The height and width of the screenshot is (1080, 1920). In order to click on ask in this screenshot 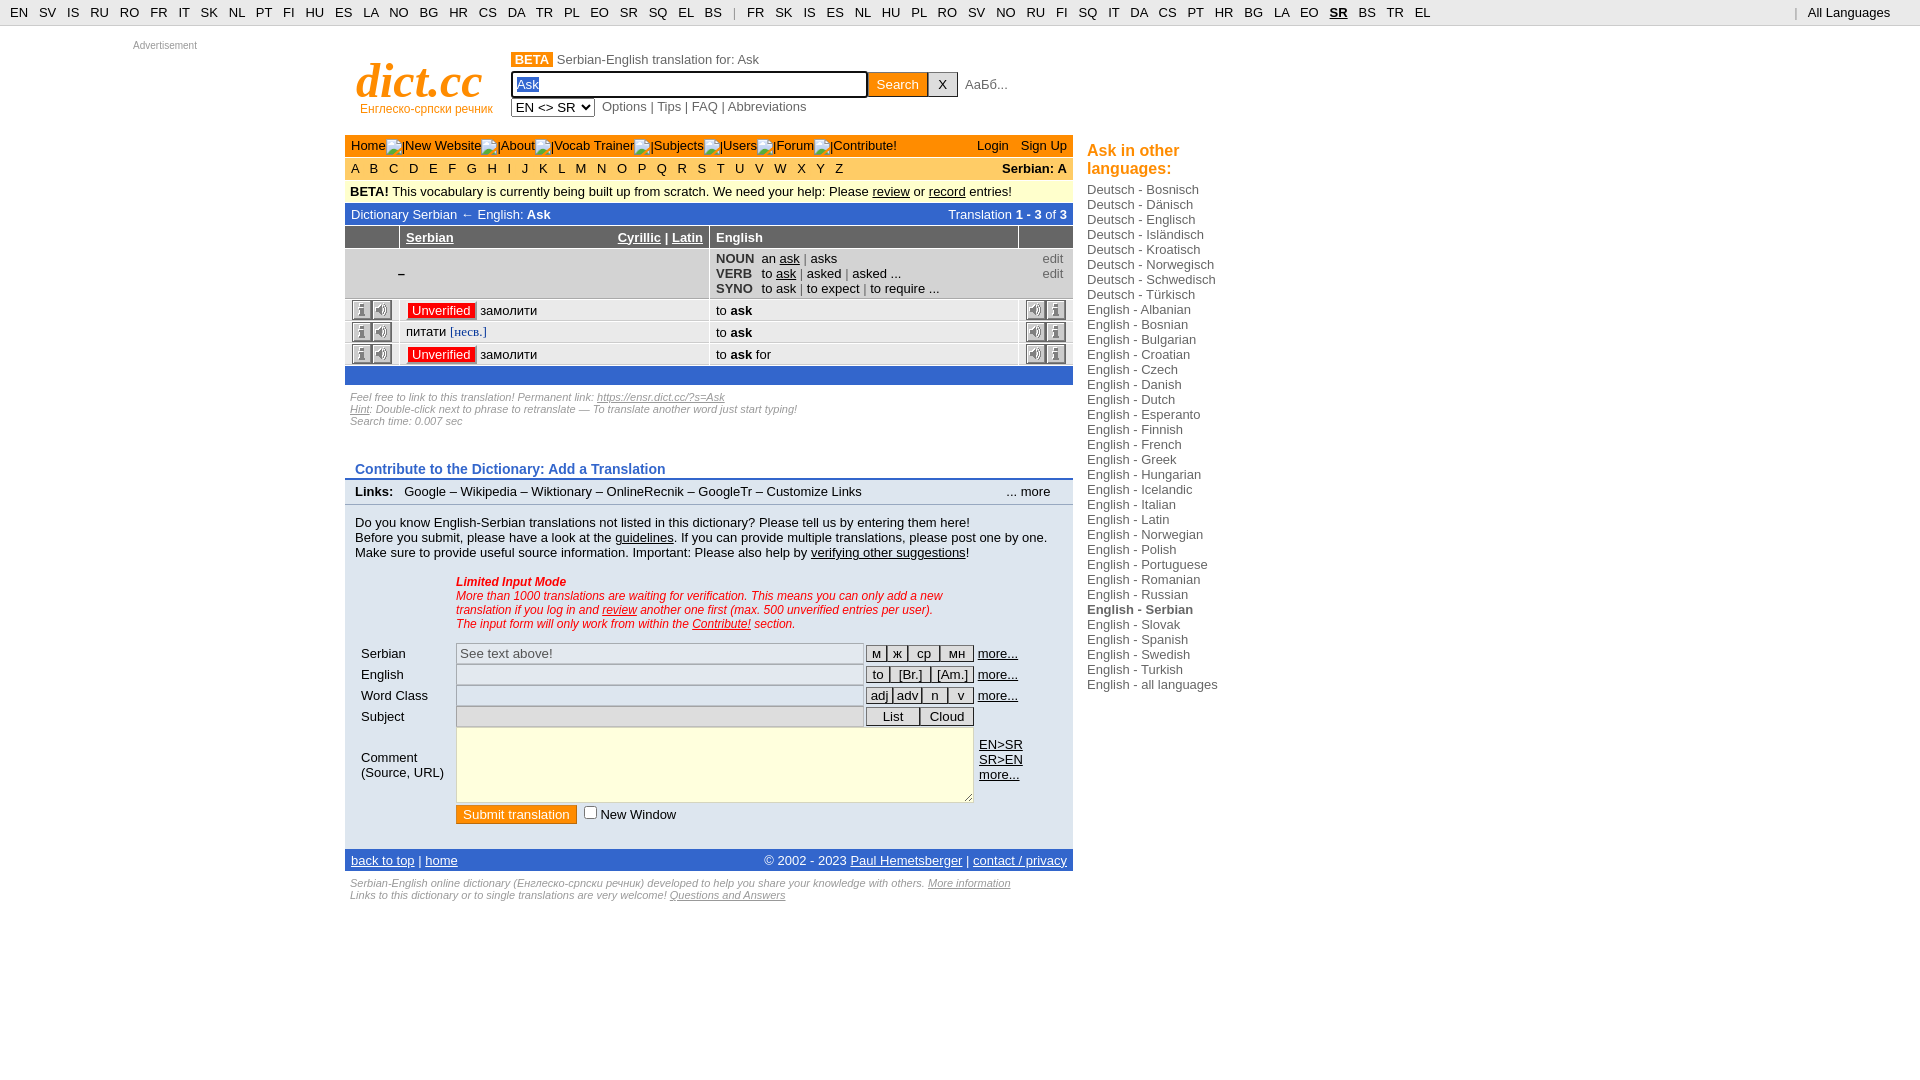, I will do `click(741, 310)`.